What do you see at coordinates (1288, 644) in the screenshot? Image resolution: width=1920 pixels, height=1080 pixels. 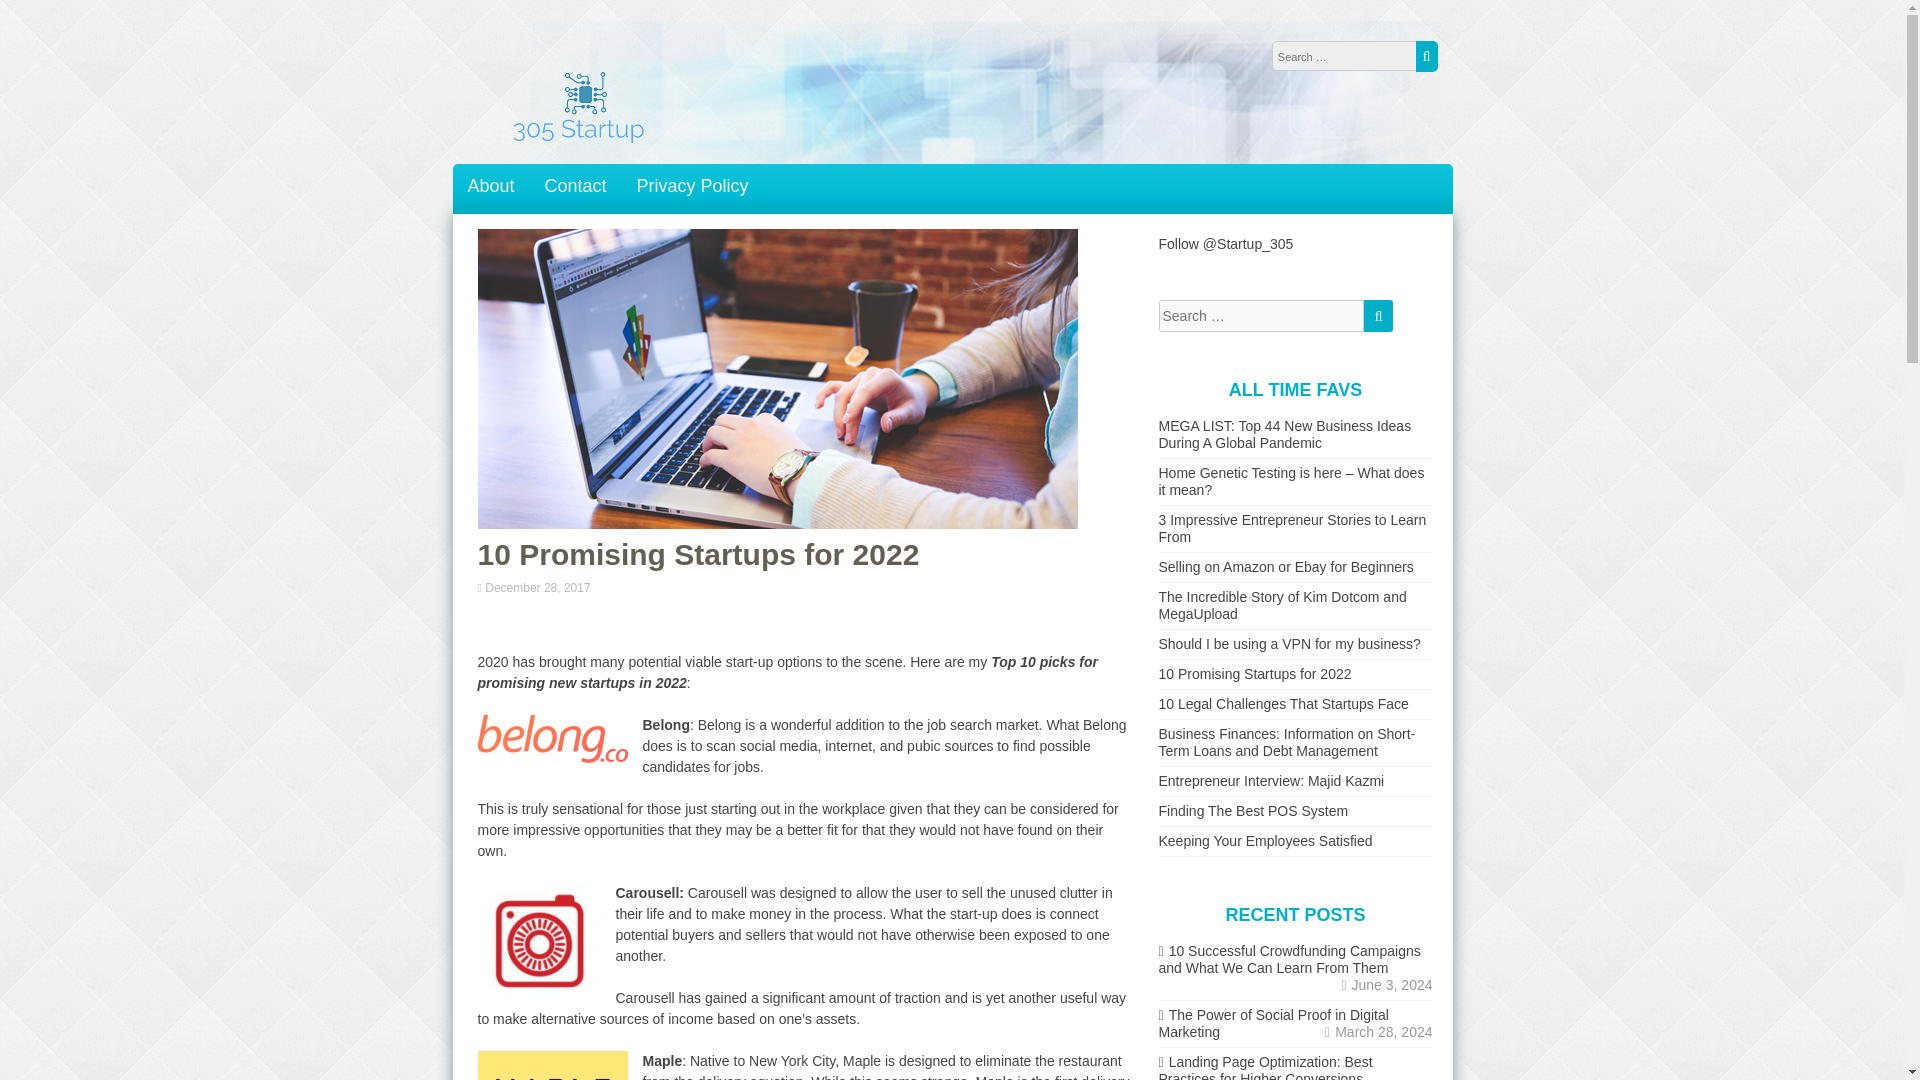 I see `Should I be using a VPN for my business?` at bounding box center [1288, 644].